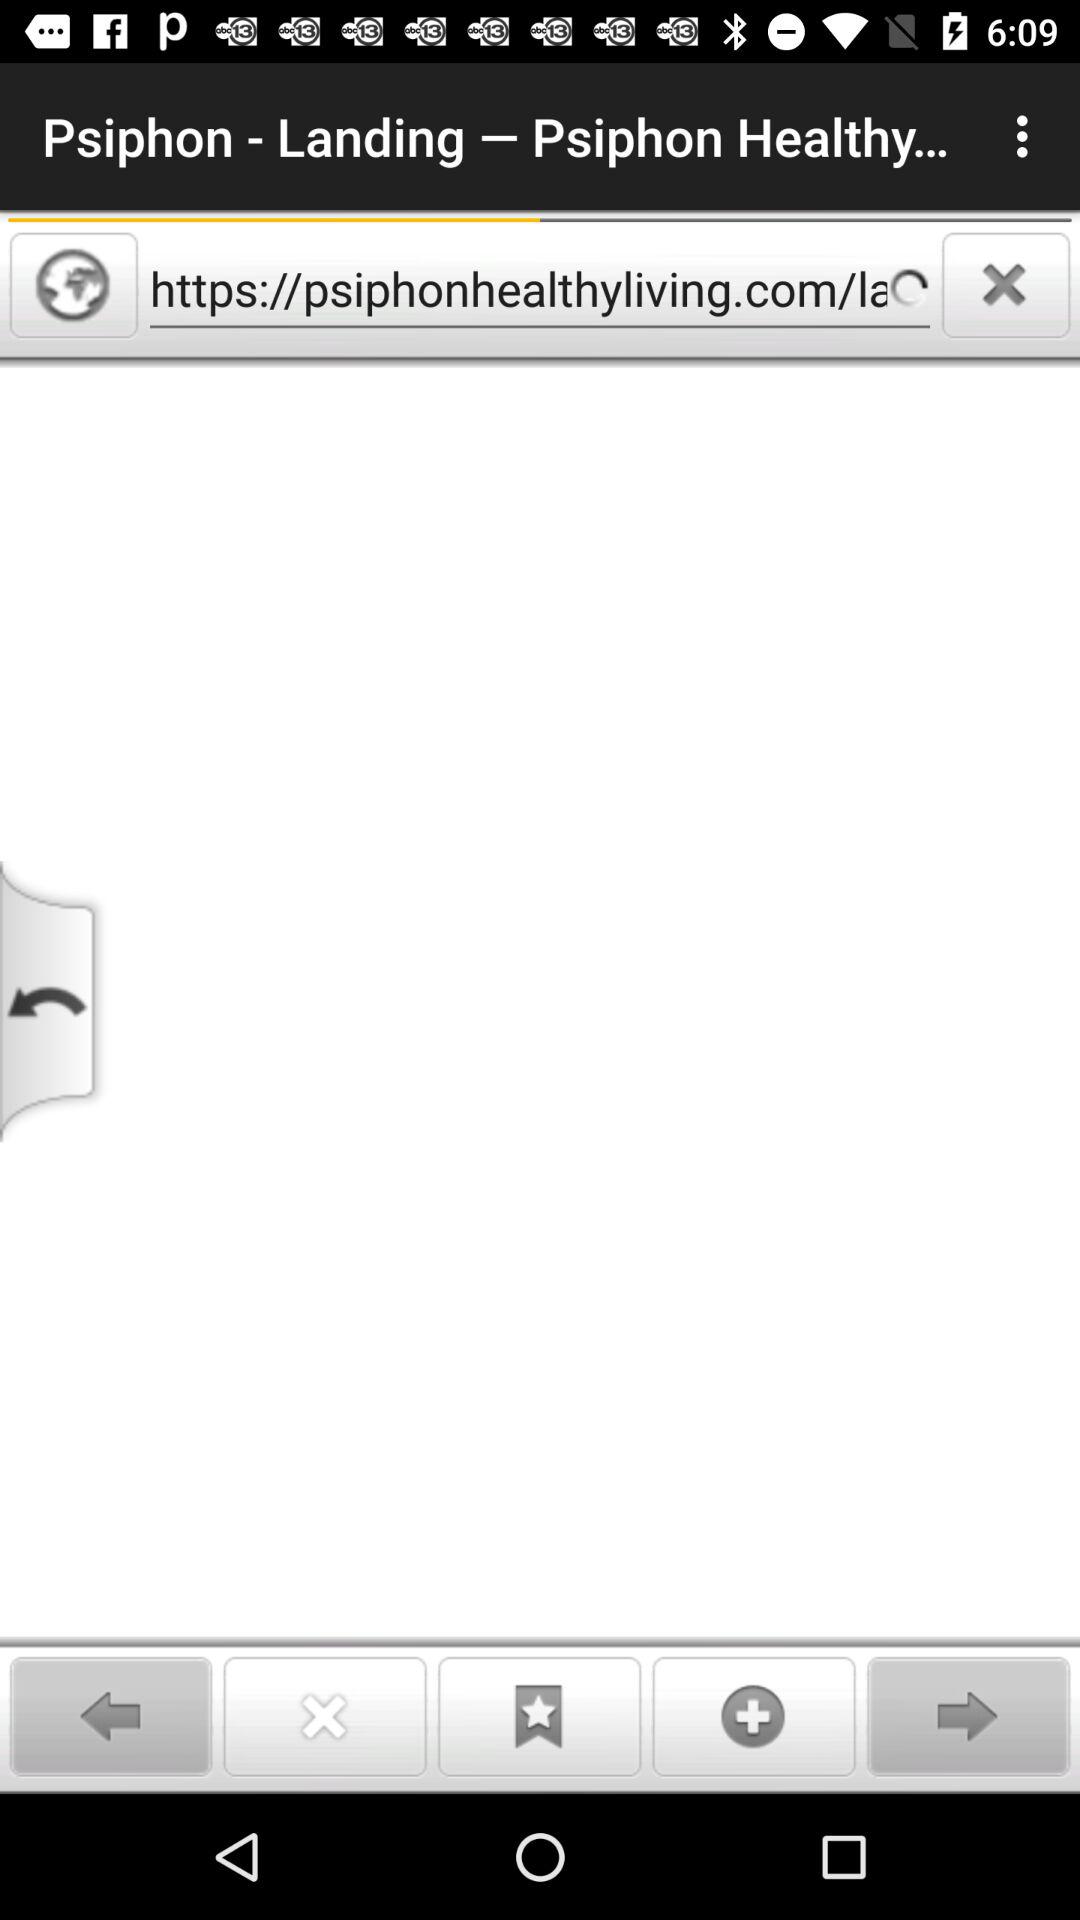  Describe the element at coordinates (55, 1002) in the screenshot. I see `take me back a page` at that location.